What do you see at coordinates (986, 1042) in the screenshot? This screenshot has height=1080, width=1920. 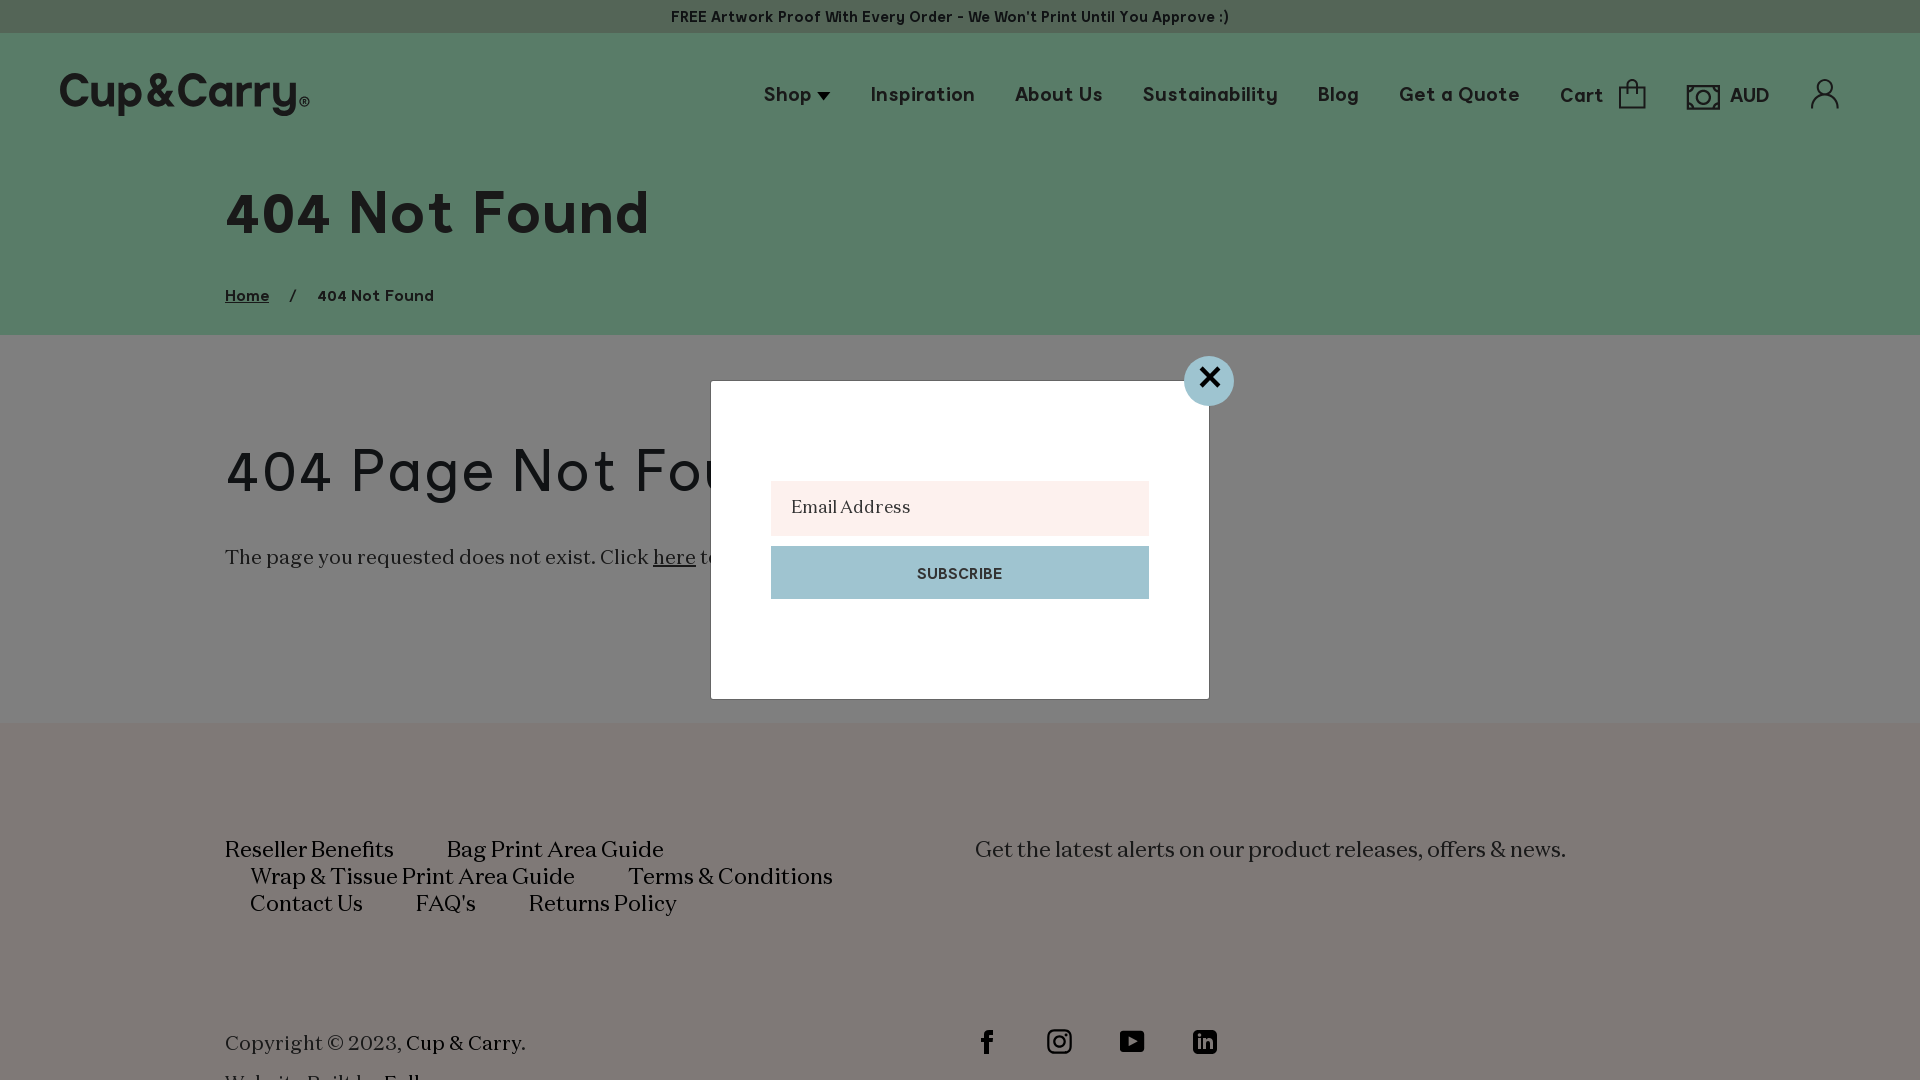 I see `Facebook` at bounding box center [986, 1042].